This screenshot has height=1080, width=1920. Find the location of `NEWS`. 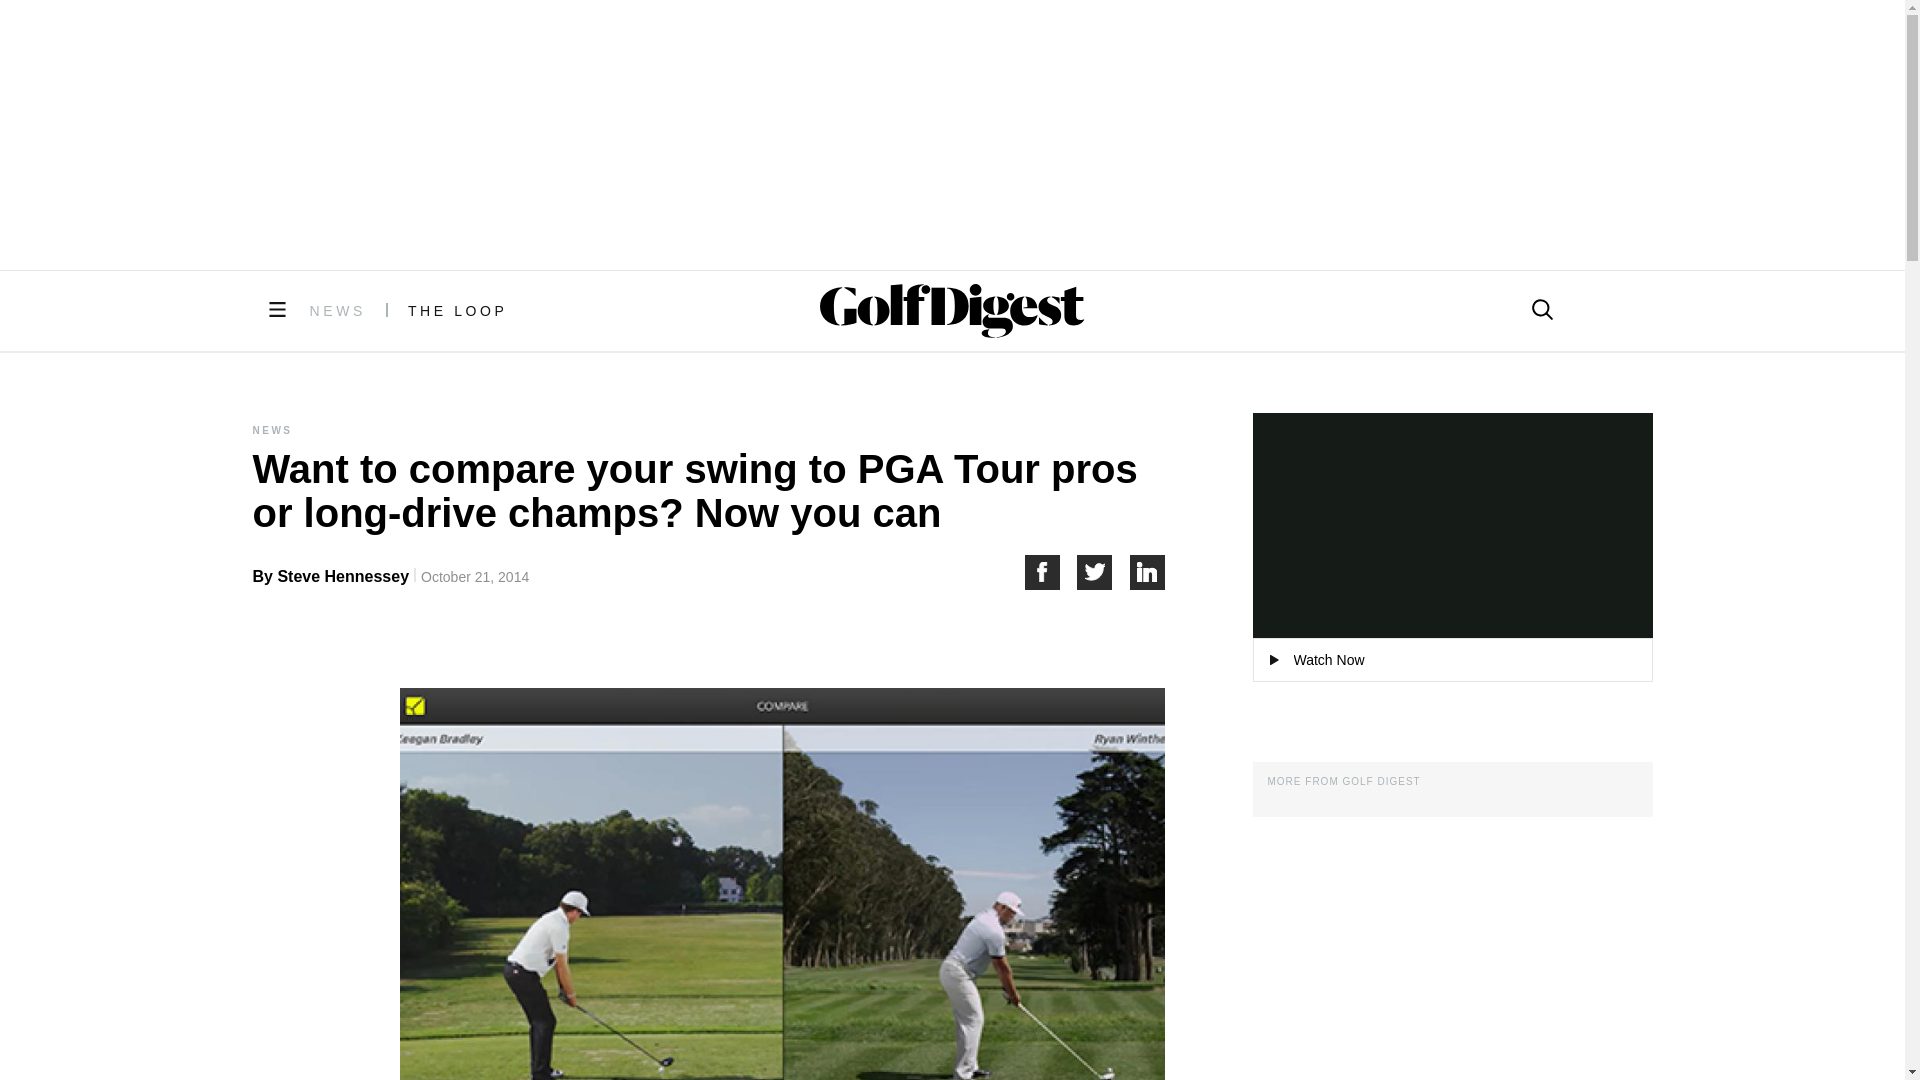

NEWS is located at coordinates (338, 310).